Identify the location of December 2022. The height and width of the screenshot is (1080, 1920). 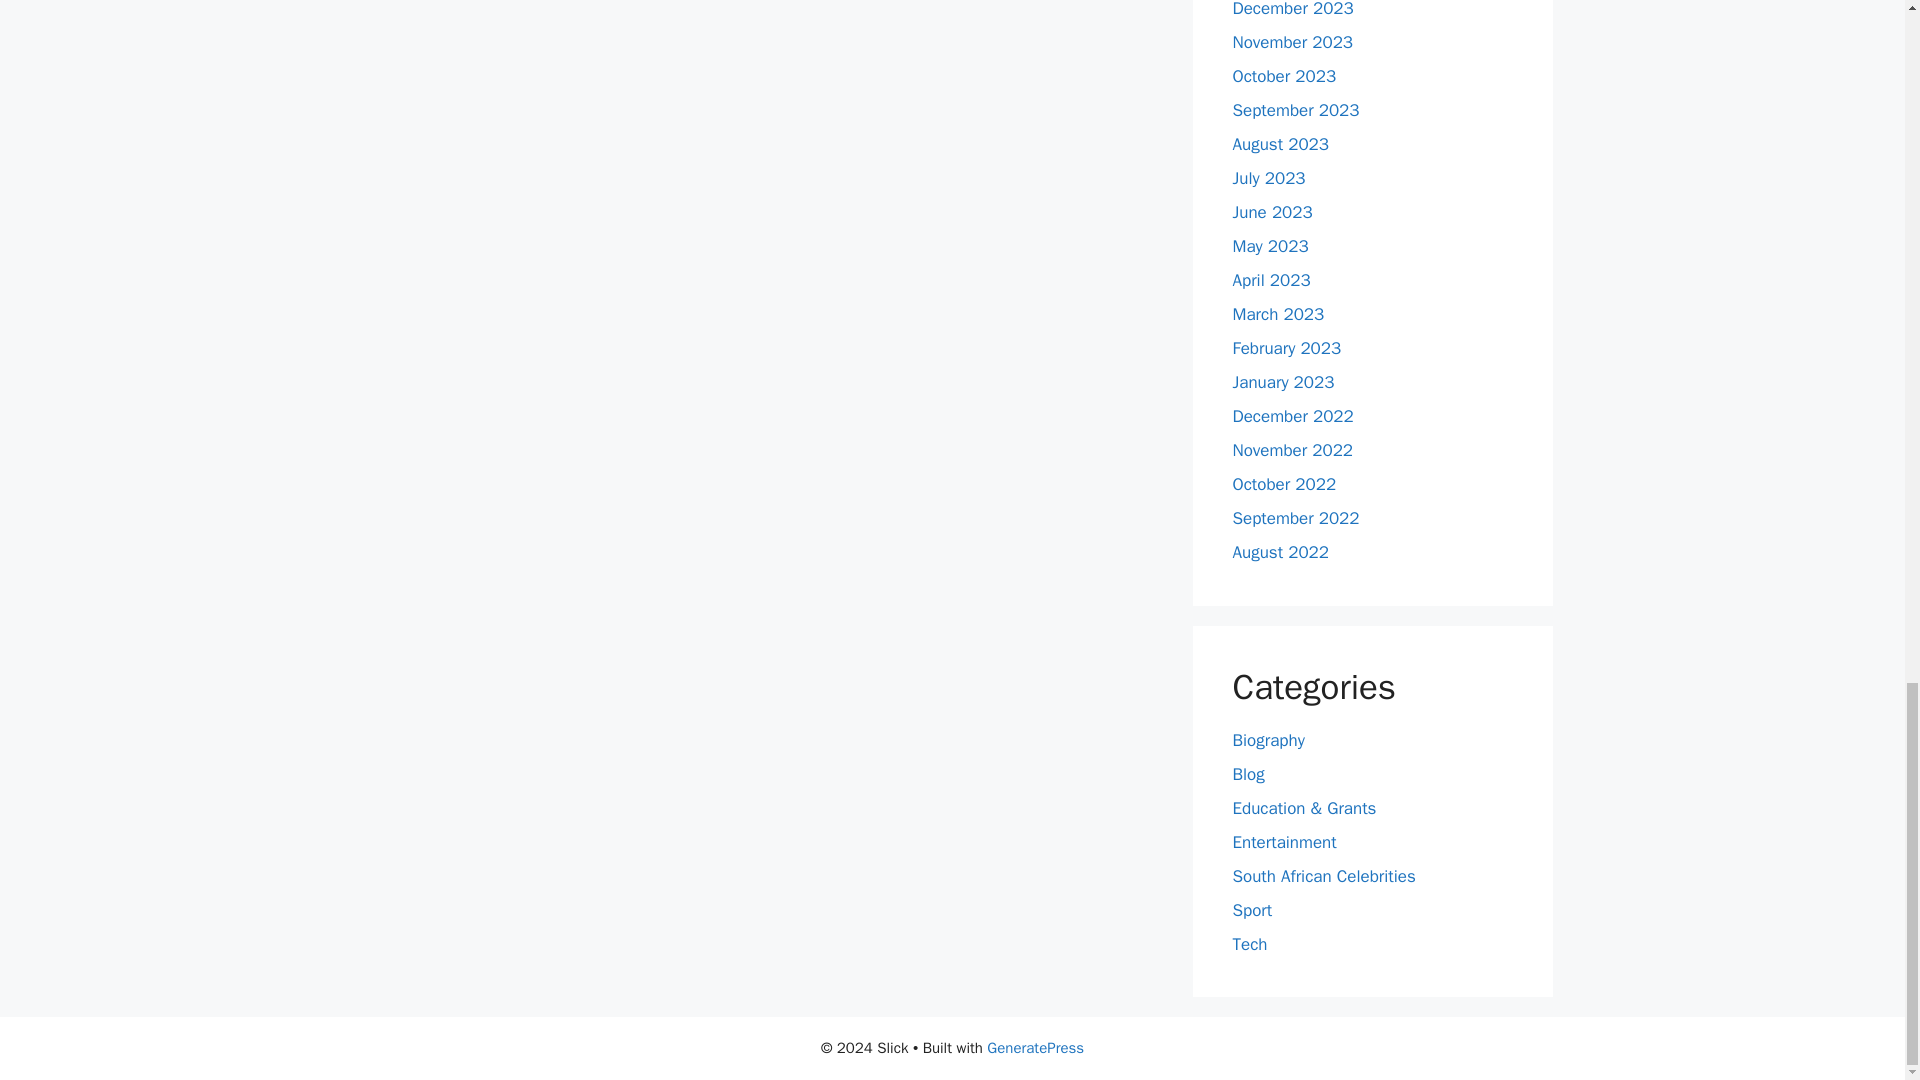
(1292, 416).